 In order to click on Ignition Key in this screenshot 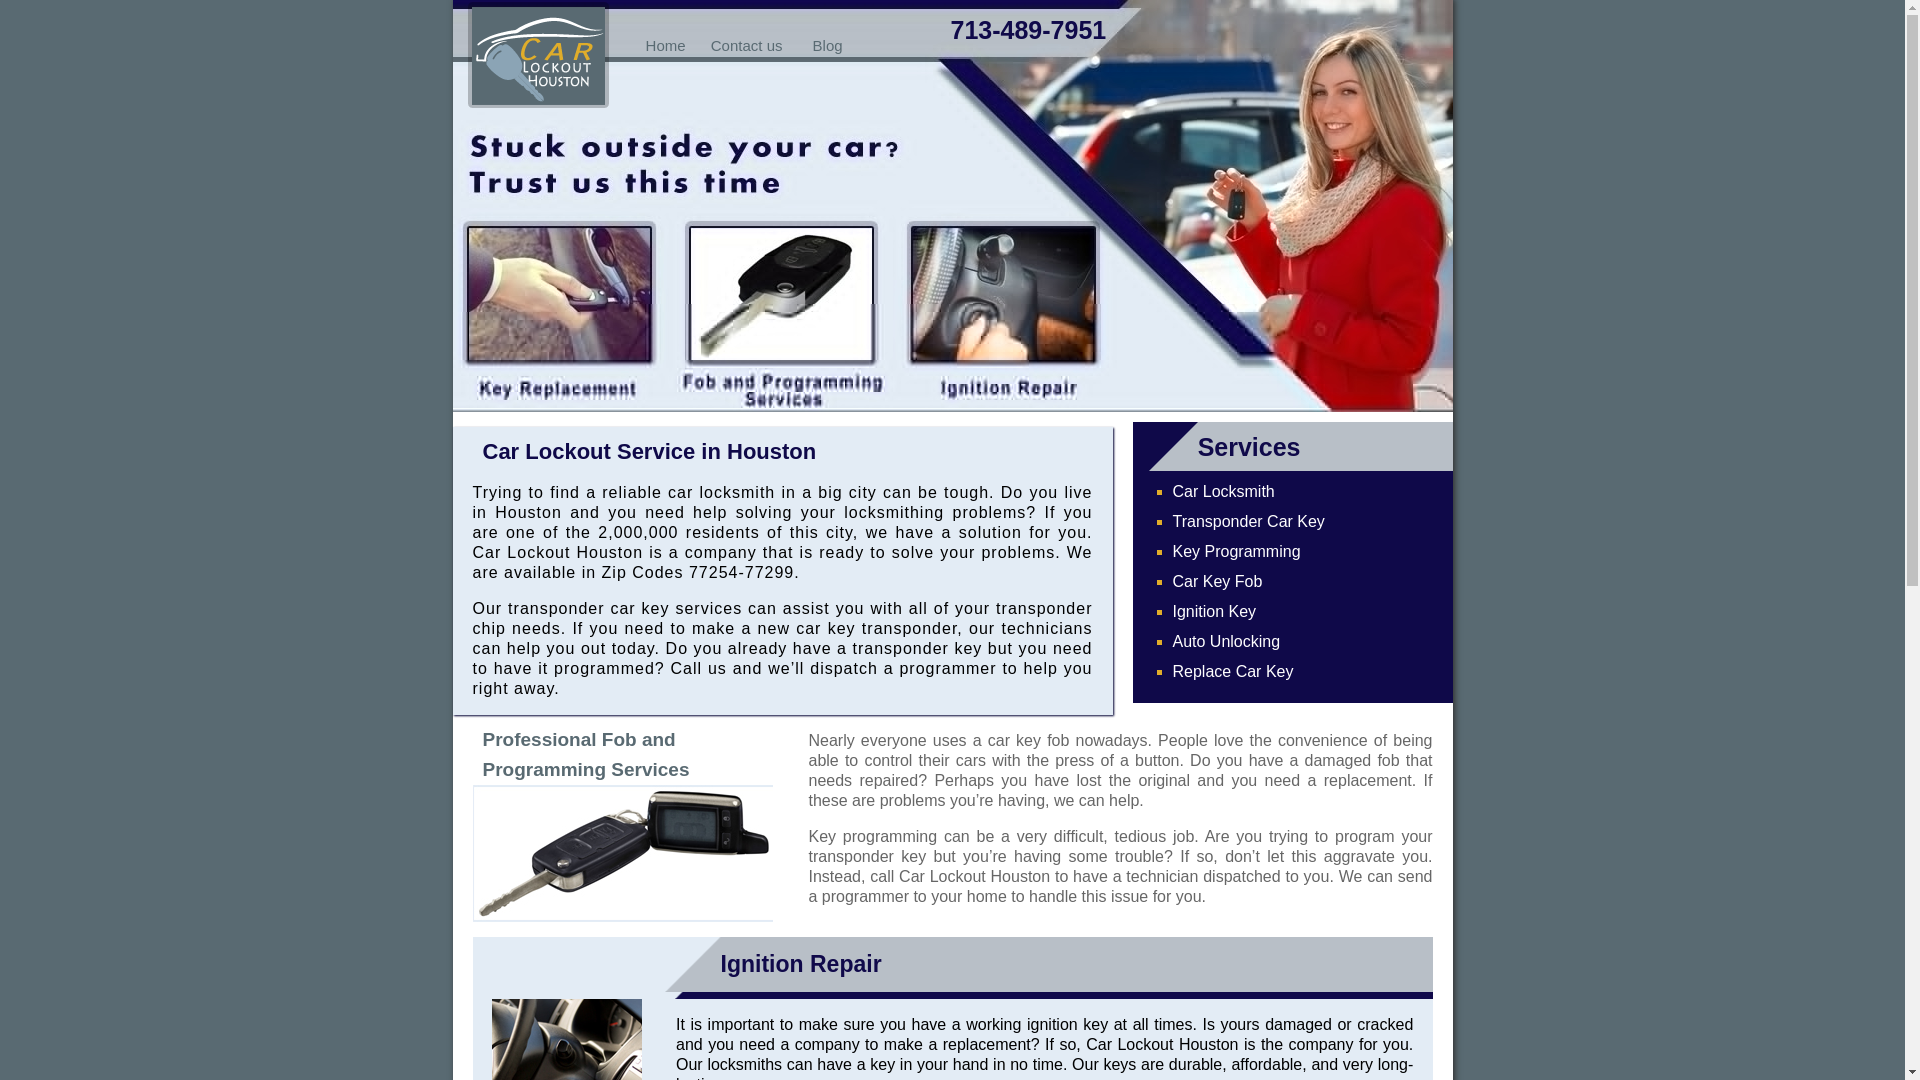, I will do `click(1213, 610)`.